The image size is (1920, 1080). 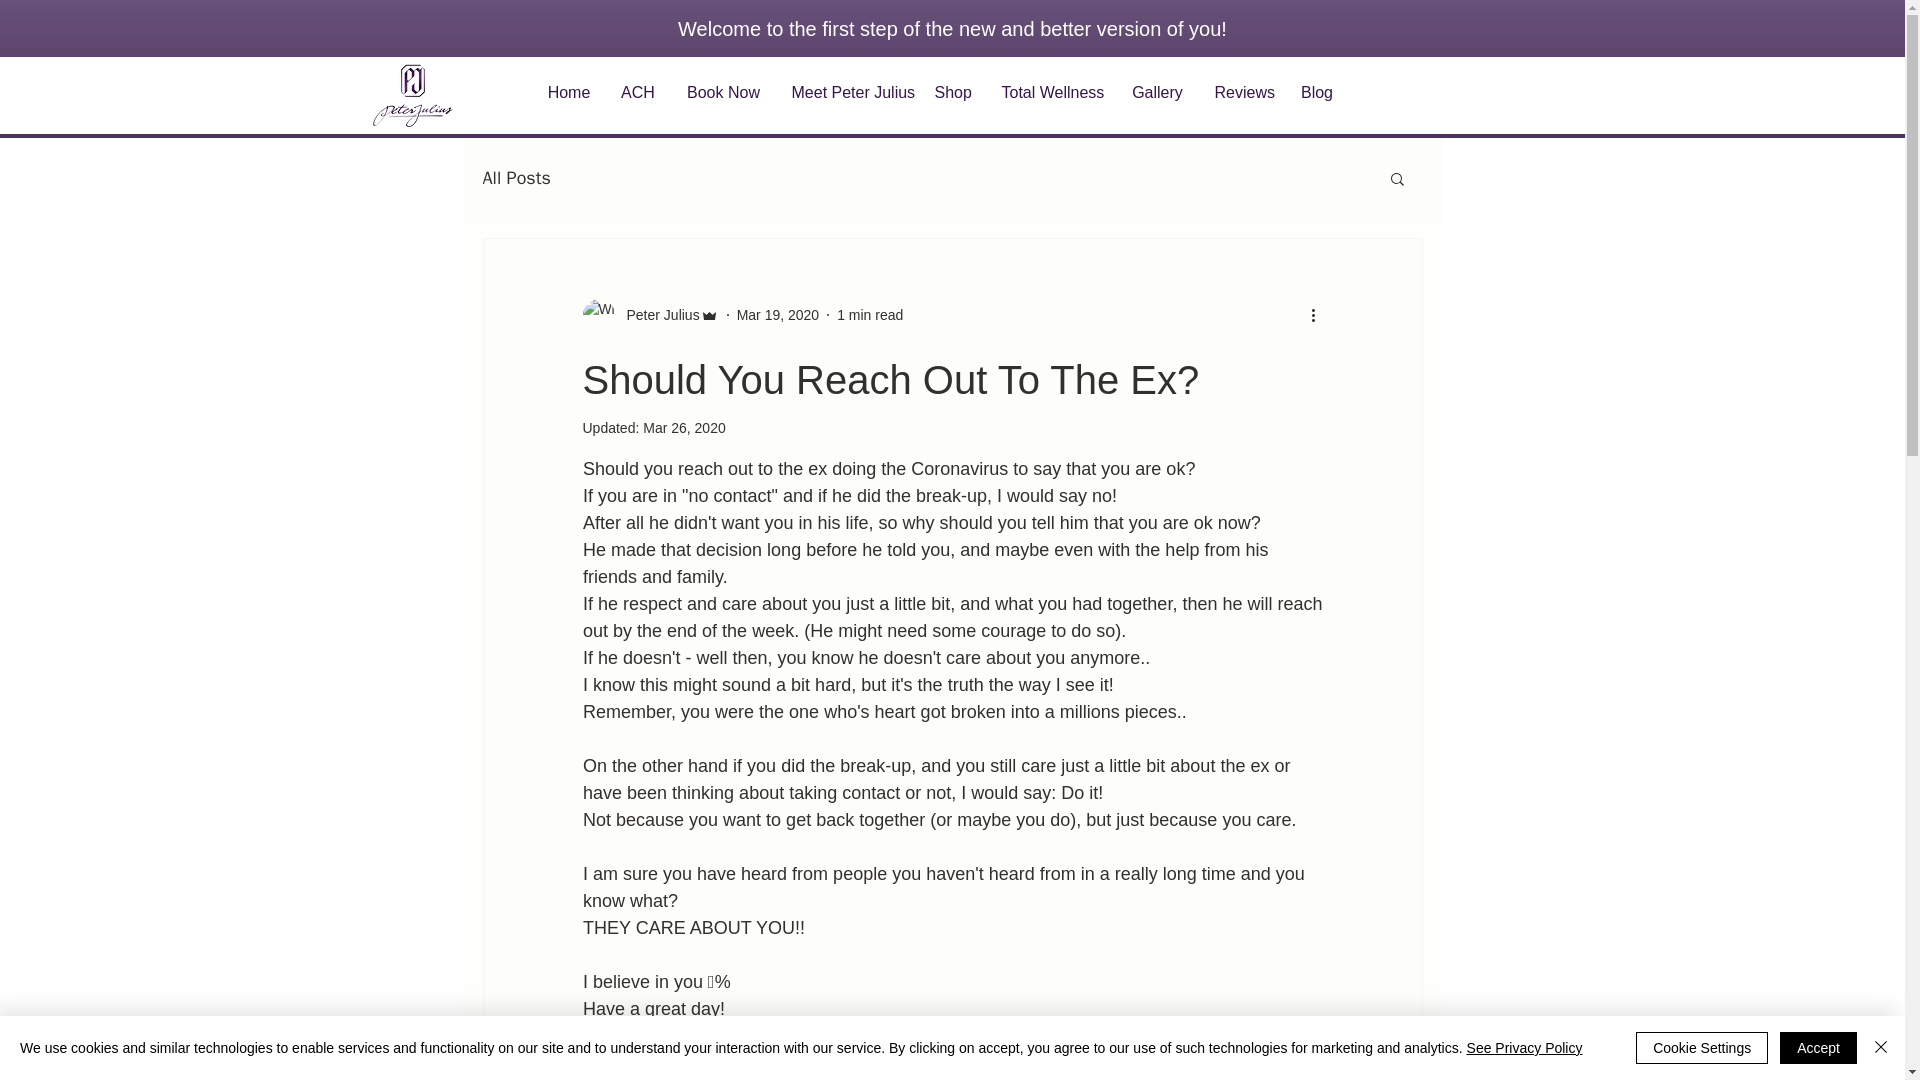 I want to click on Blog, so click(x=1318, y=92).